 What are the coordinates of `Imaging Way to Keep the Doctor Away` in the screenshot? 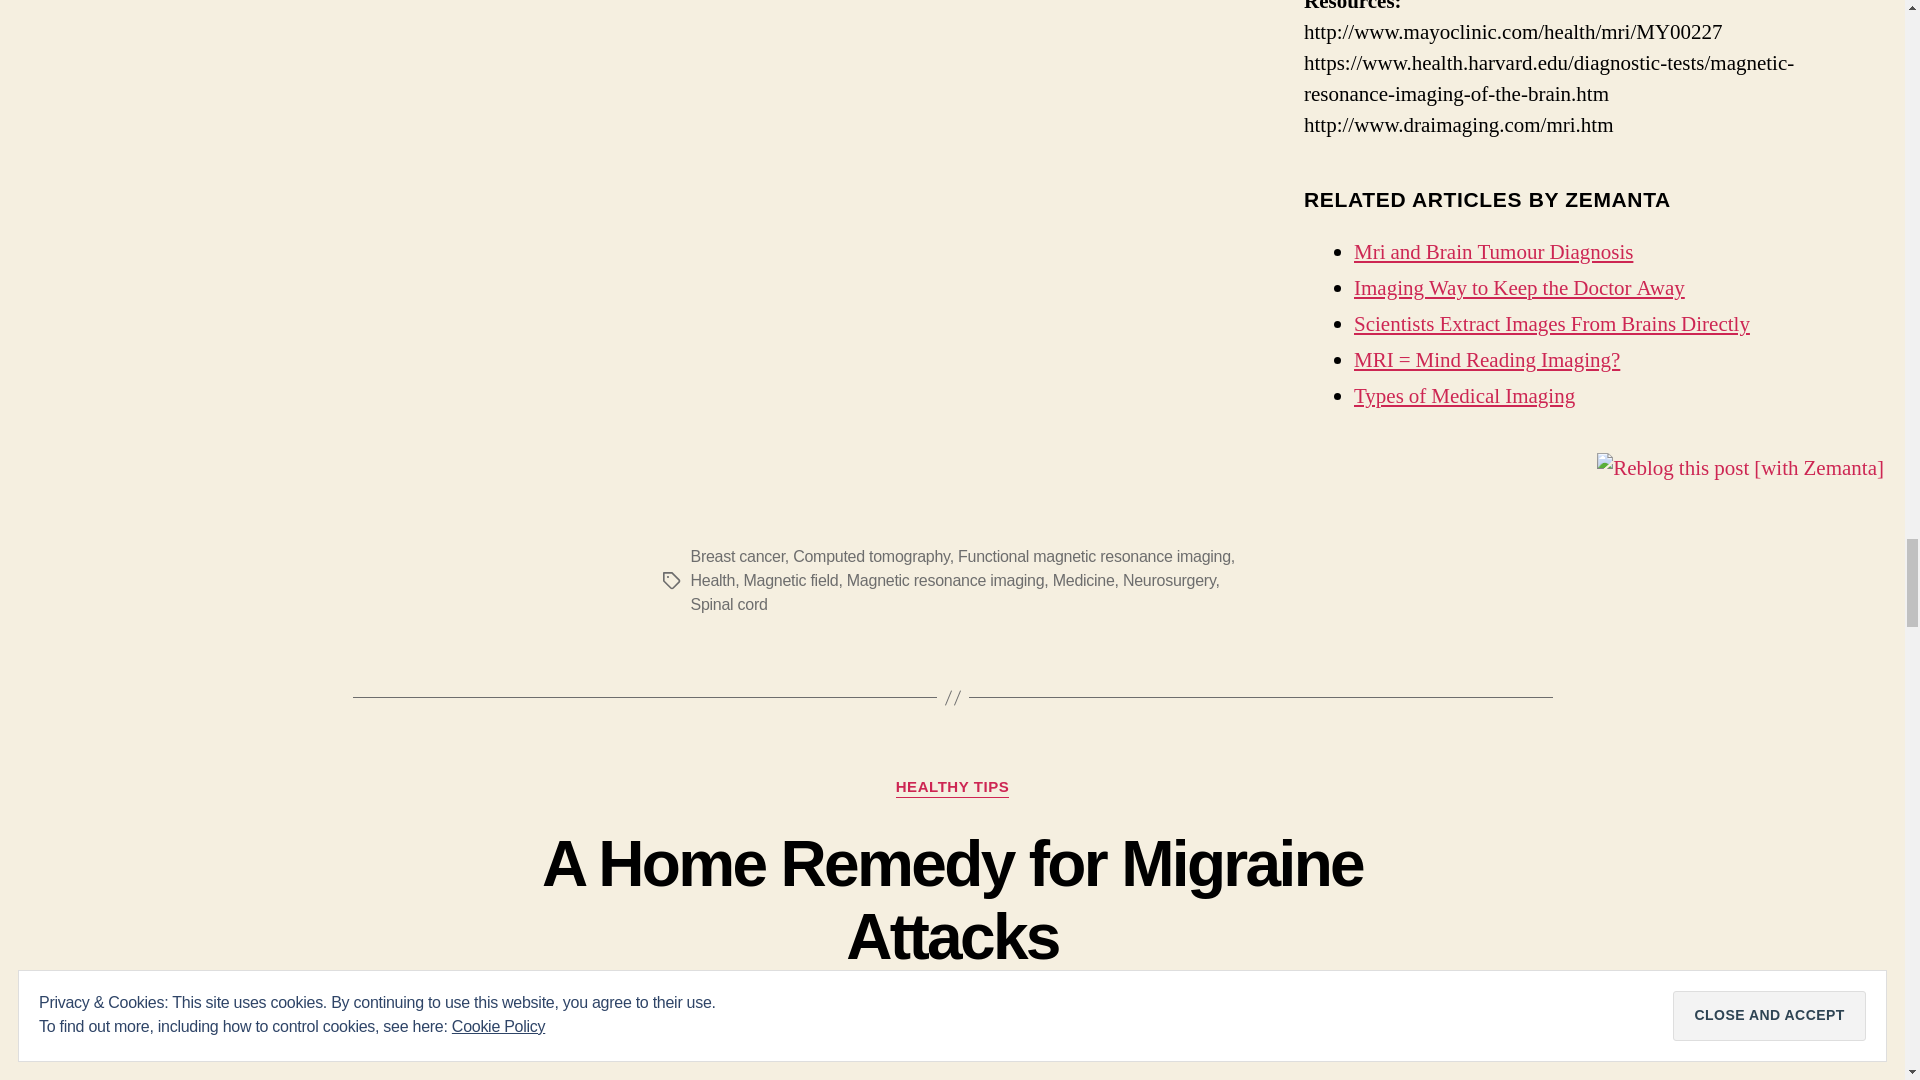 It's located at (1519, 288).